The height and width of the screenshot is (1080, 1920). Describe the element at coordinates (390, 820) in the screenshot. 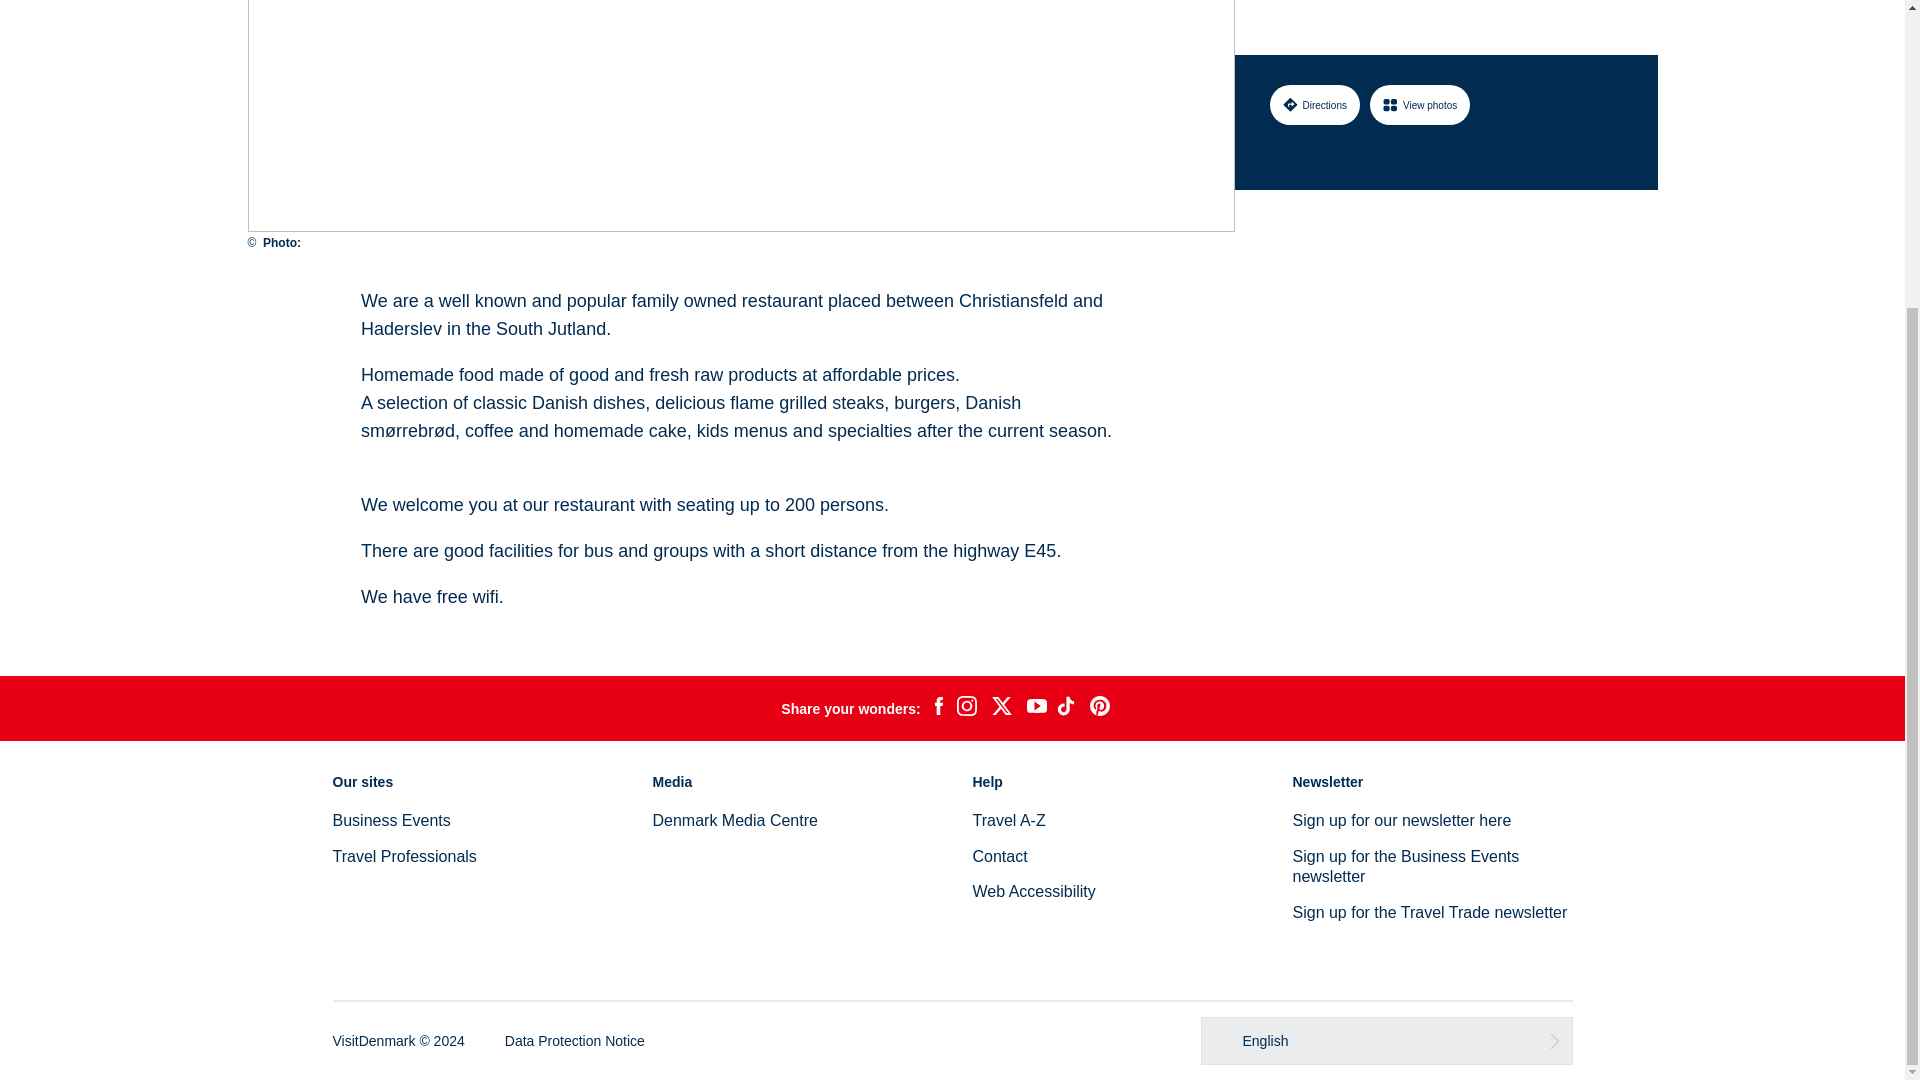

I see `Business Events` at that location.